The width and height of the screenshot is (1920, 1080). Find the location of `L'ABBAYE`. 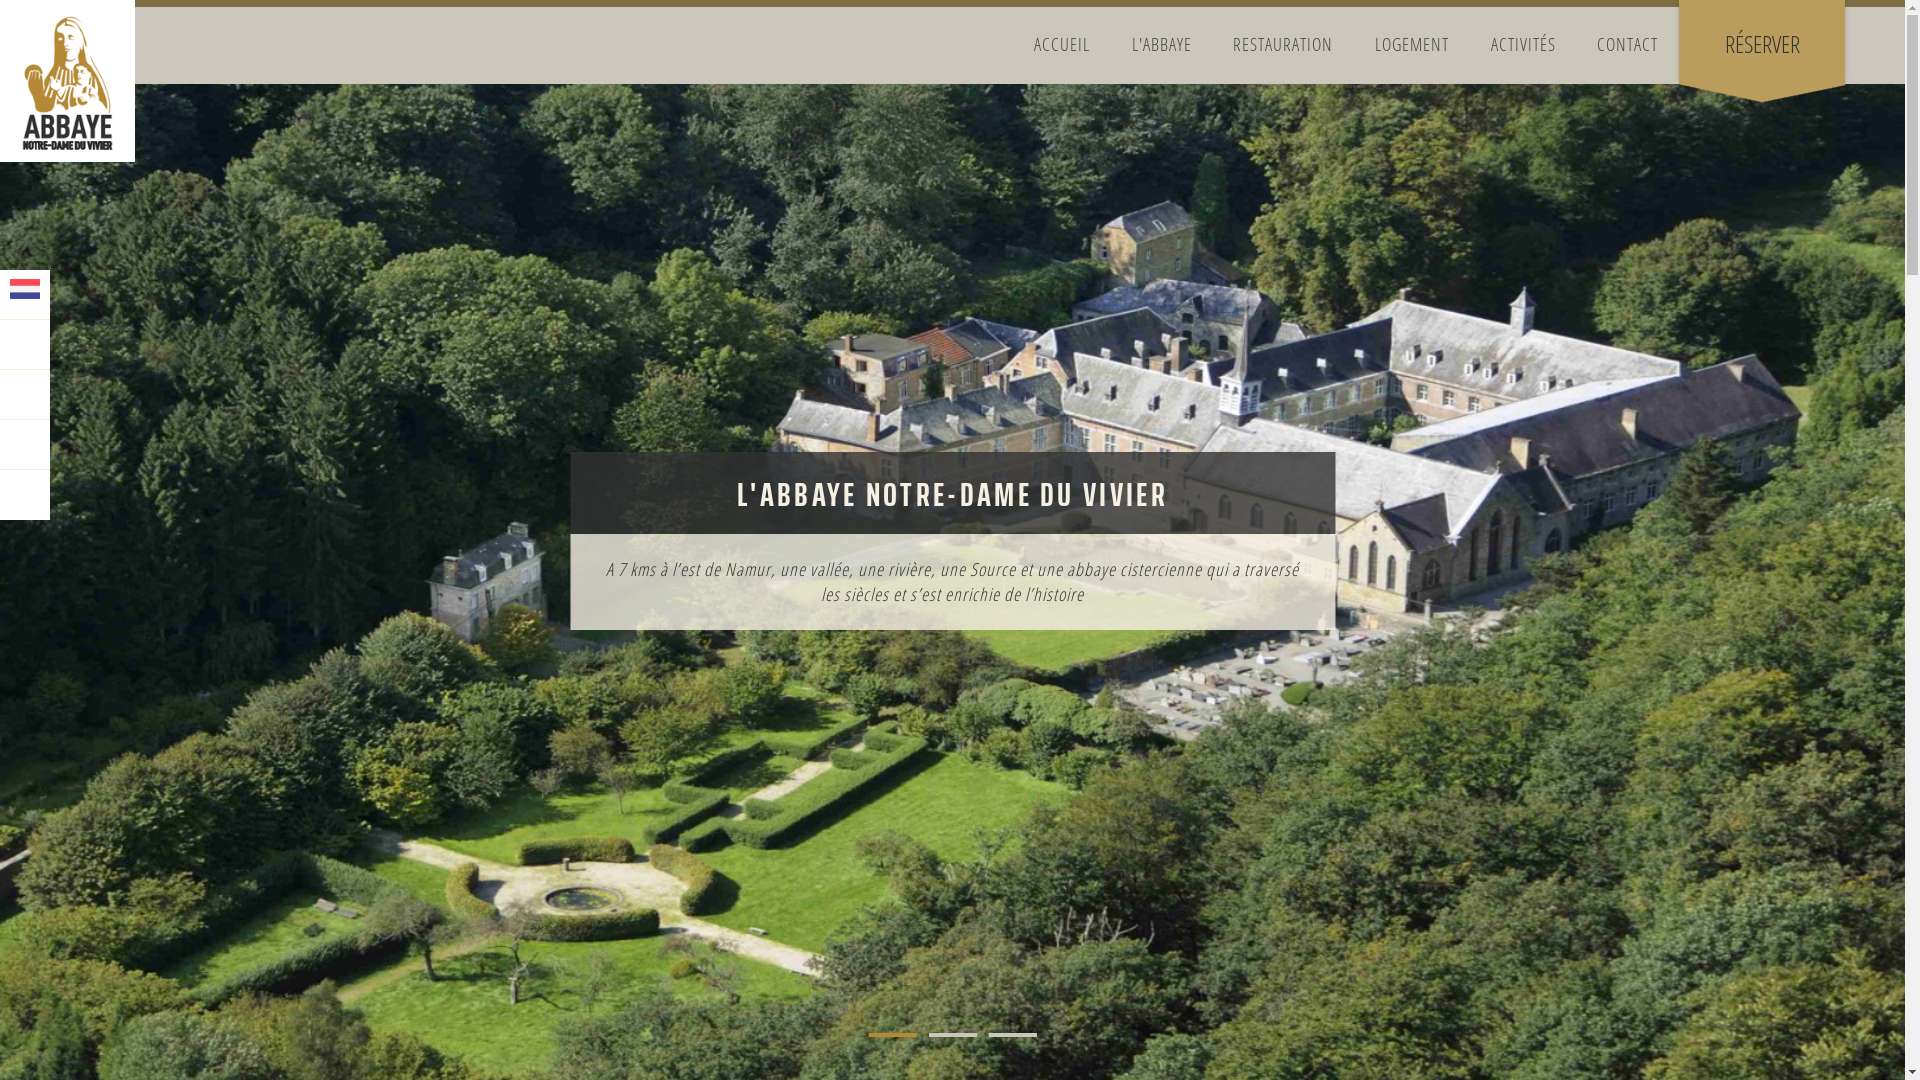

L'ABBAYE is located at coordinates (1162, 44).